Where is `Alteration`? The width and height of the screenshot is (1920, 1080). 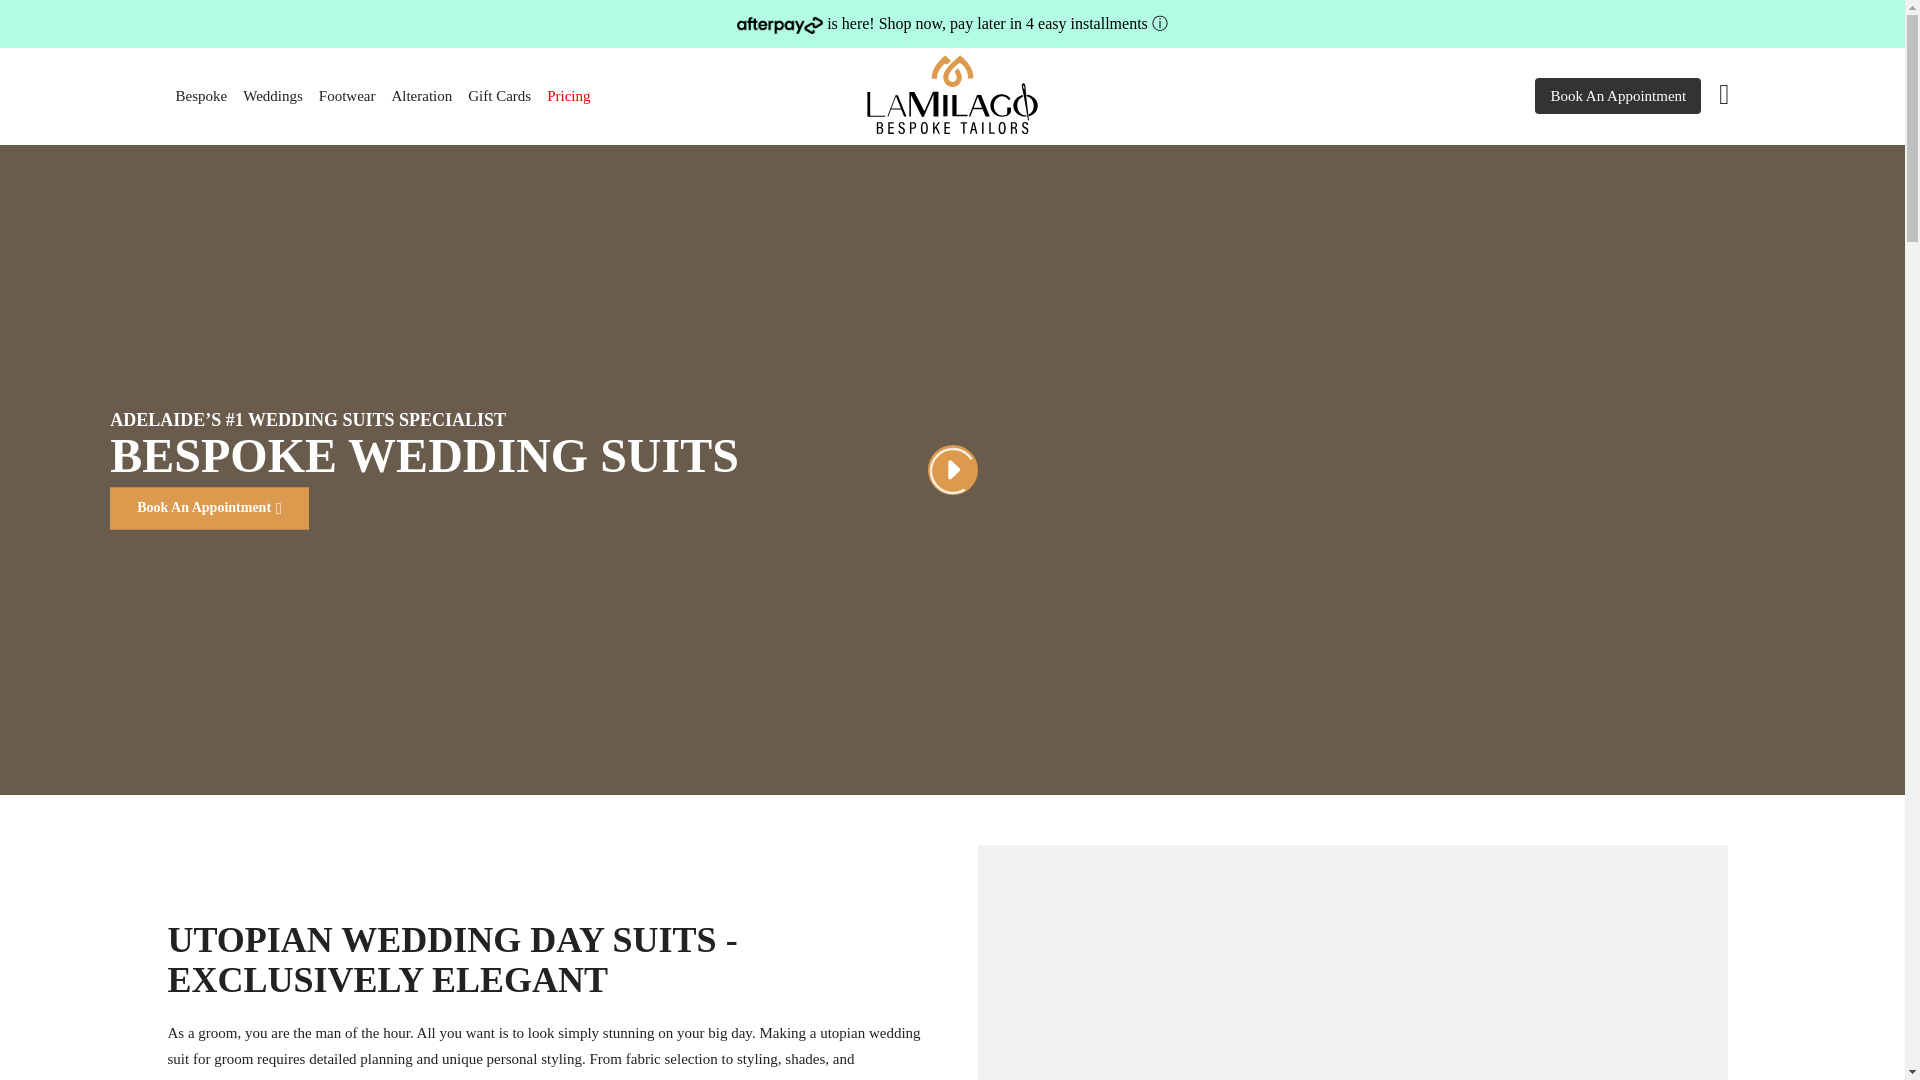
Alteration is located at coordinates (421, 96).